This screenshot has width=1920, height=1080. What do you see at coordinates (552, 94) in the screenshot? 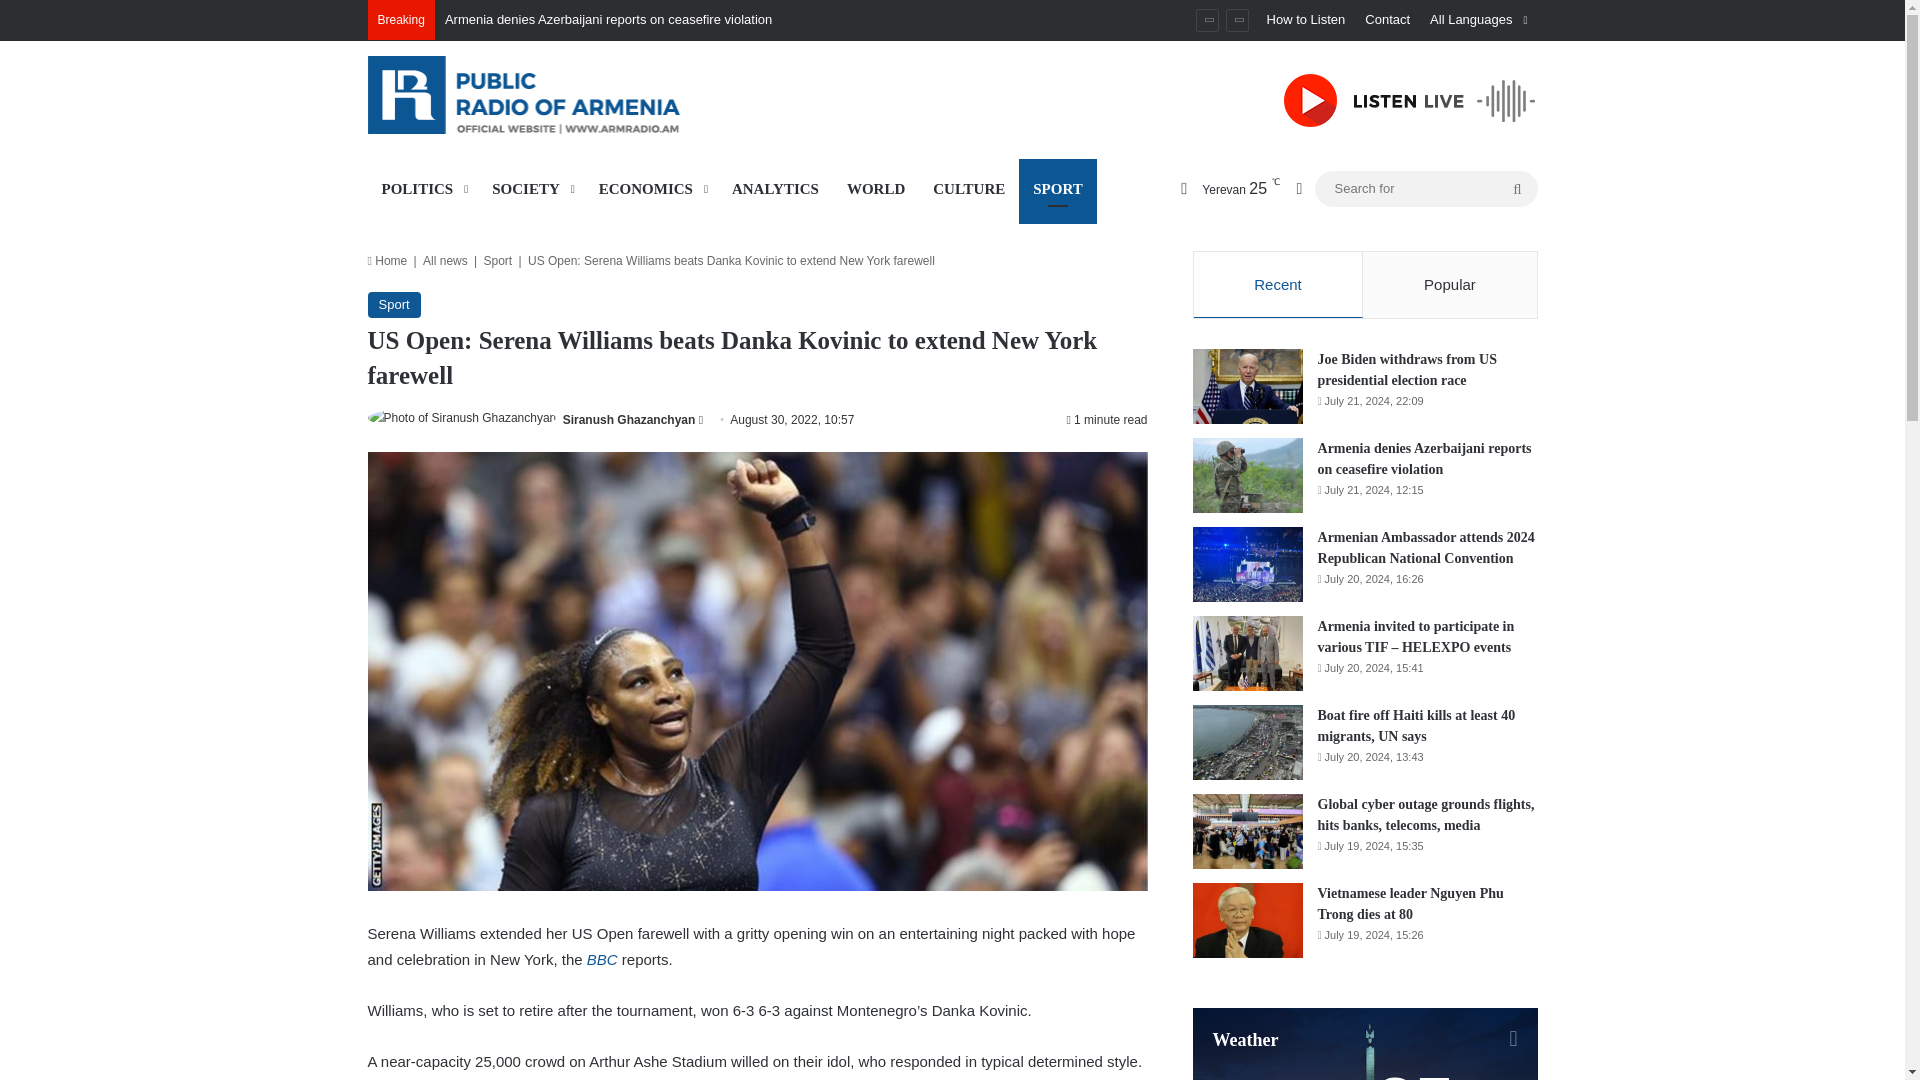
I see `Public Radio of Armenia` at bounding box center [552, 94].